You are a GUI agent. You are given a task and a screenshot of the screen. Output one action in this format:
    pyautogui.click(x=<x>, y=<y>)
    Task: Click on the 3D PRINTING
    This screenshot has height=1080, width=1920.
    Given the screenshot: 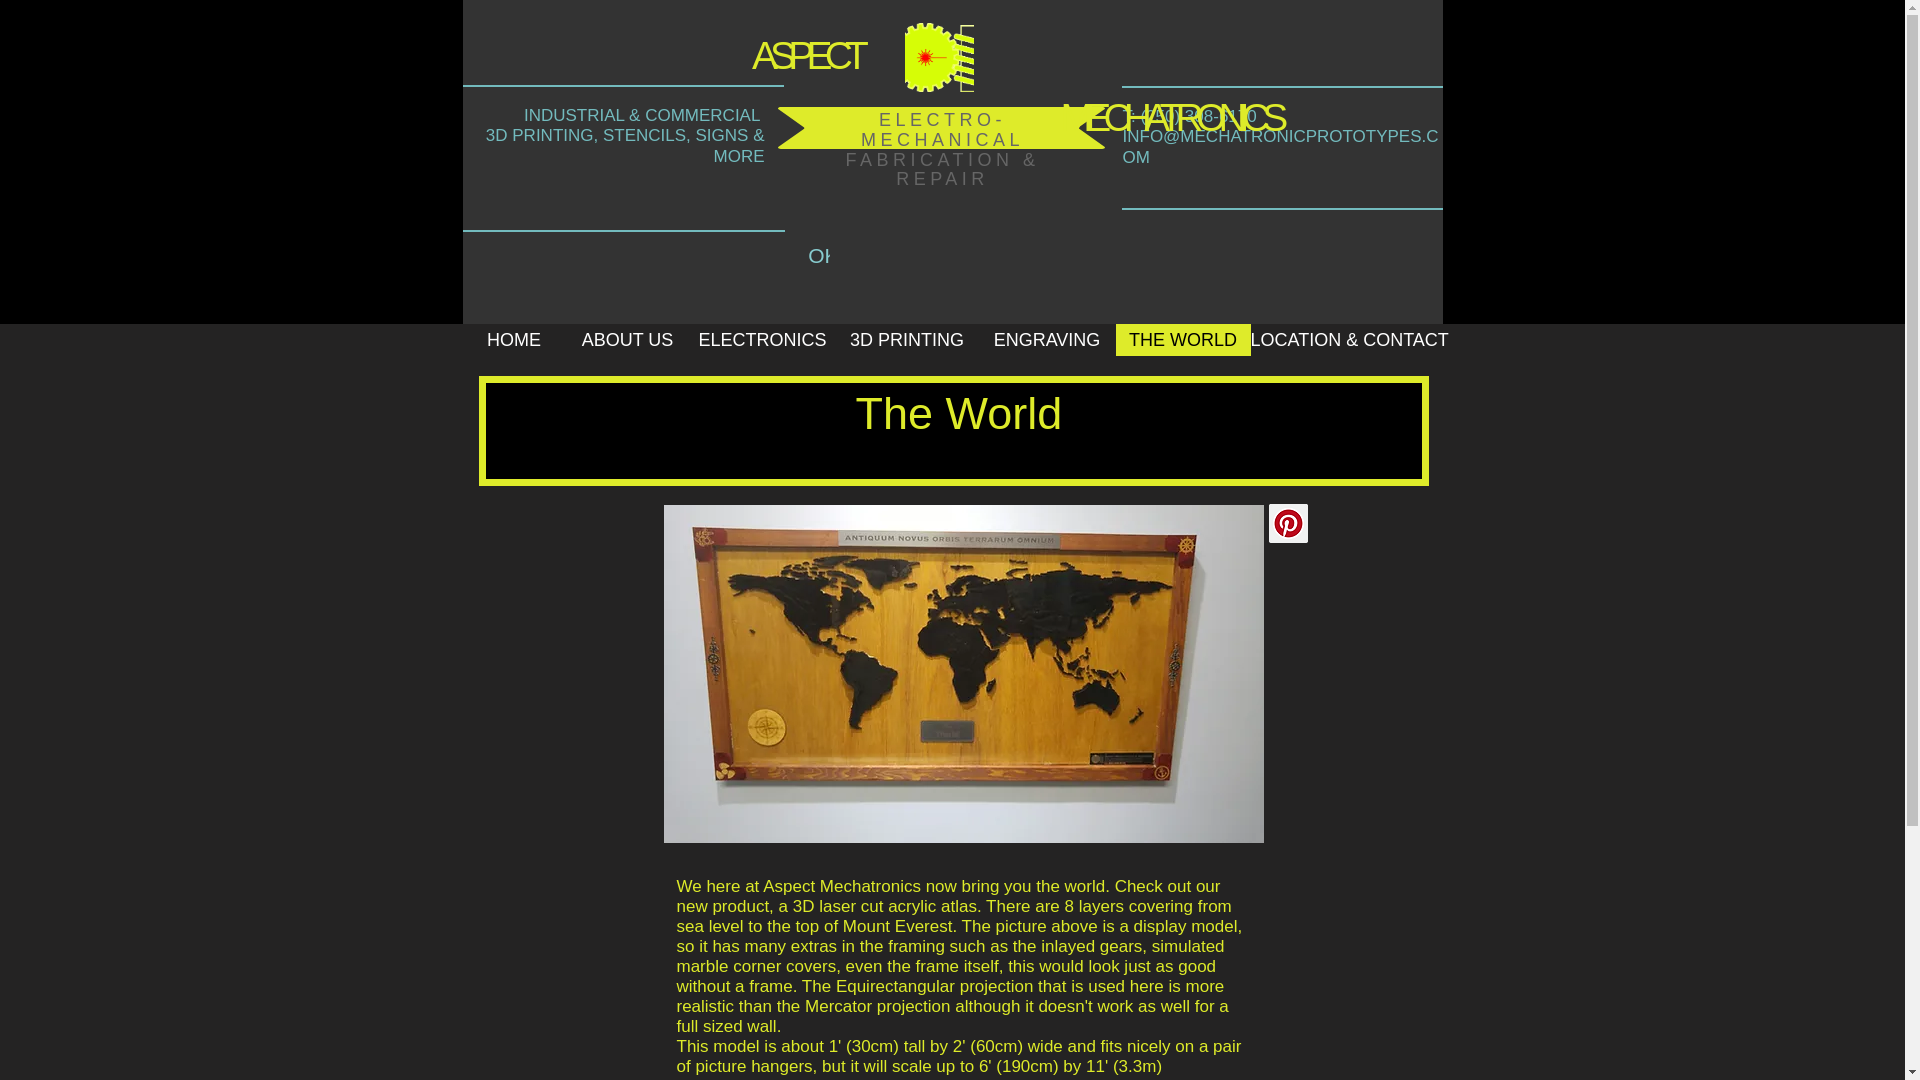 What is the action you would take?
    pyautogui.click(x=907, y=340)
    